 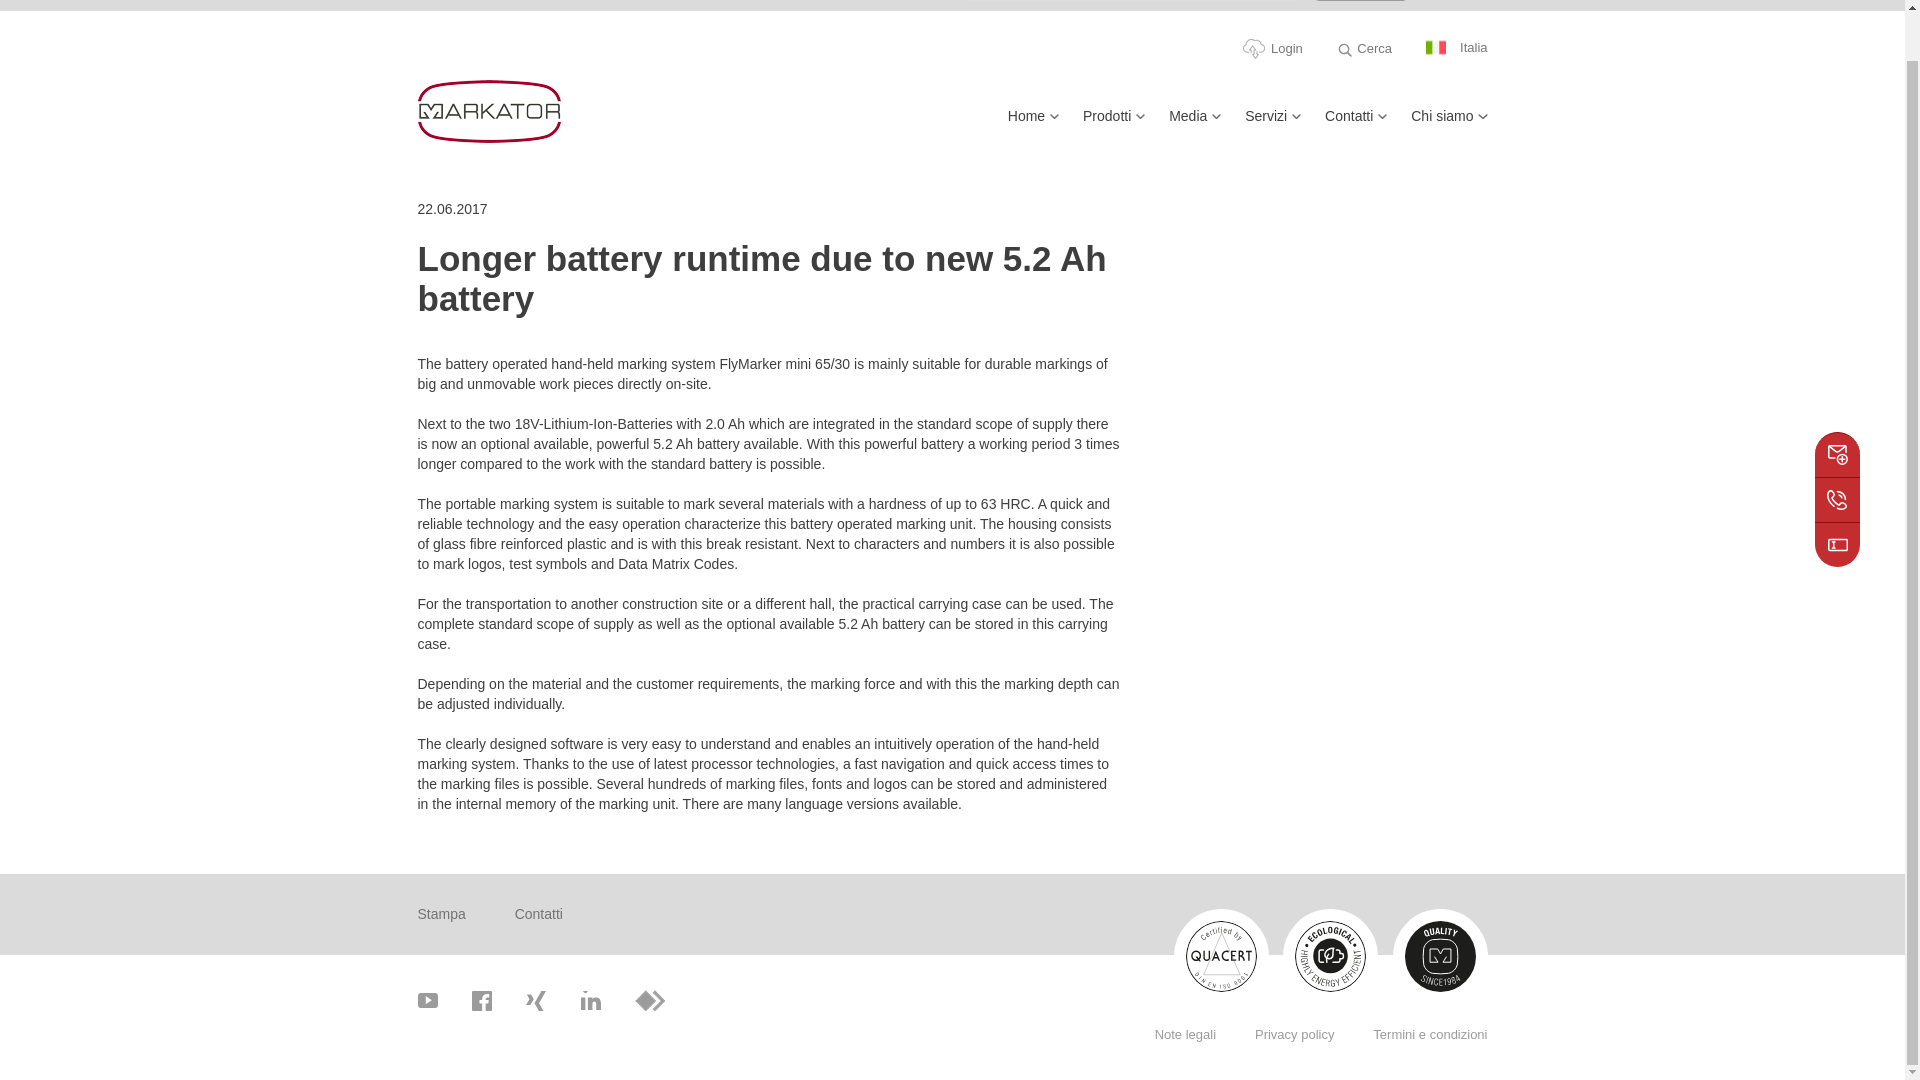 I want to click on Prodotti, so click(x=1113, y=124).